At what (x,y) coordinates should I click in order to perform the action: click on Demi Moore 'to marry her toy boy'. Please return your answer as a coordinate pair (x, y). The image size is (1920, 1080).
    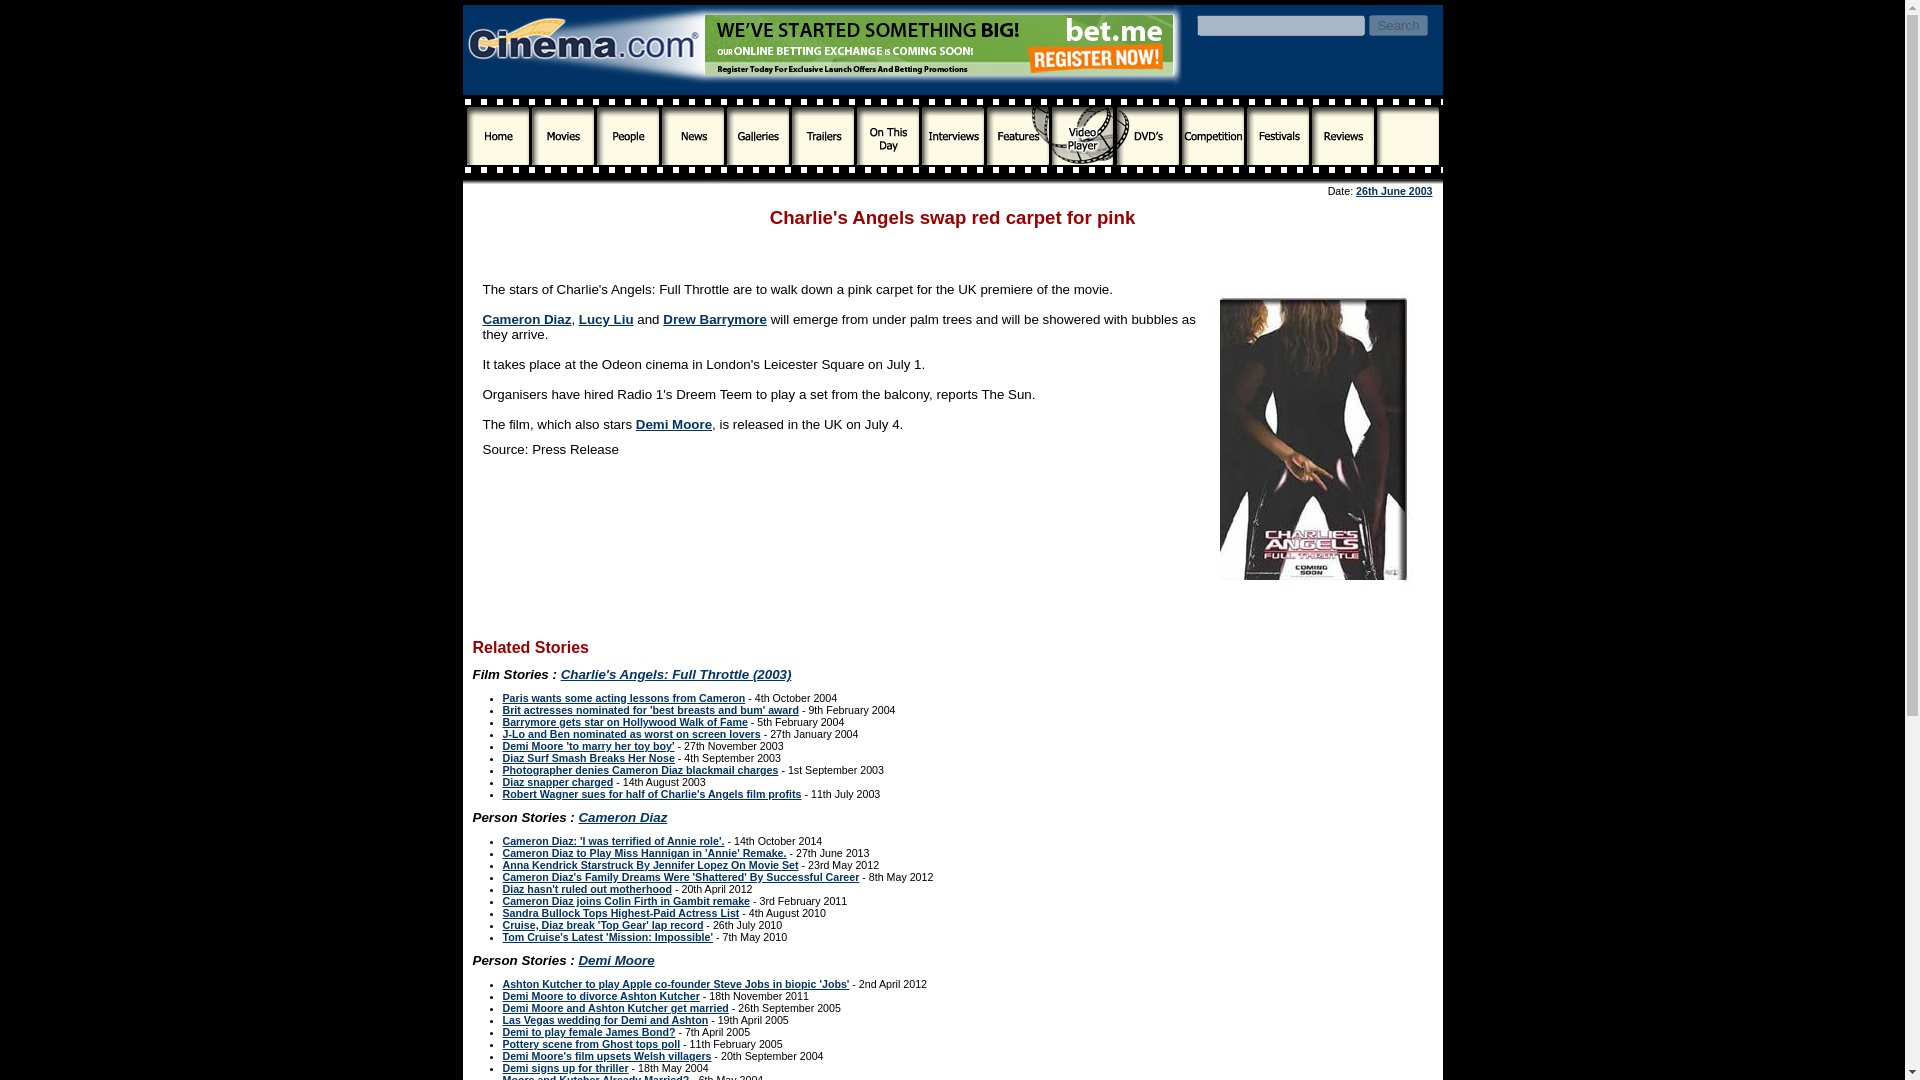
    Looking at the image, I should click on (587, 745).